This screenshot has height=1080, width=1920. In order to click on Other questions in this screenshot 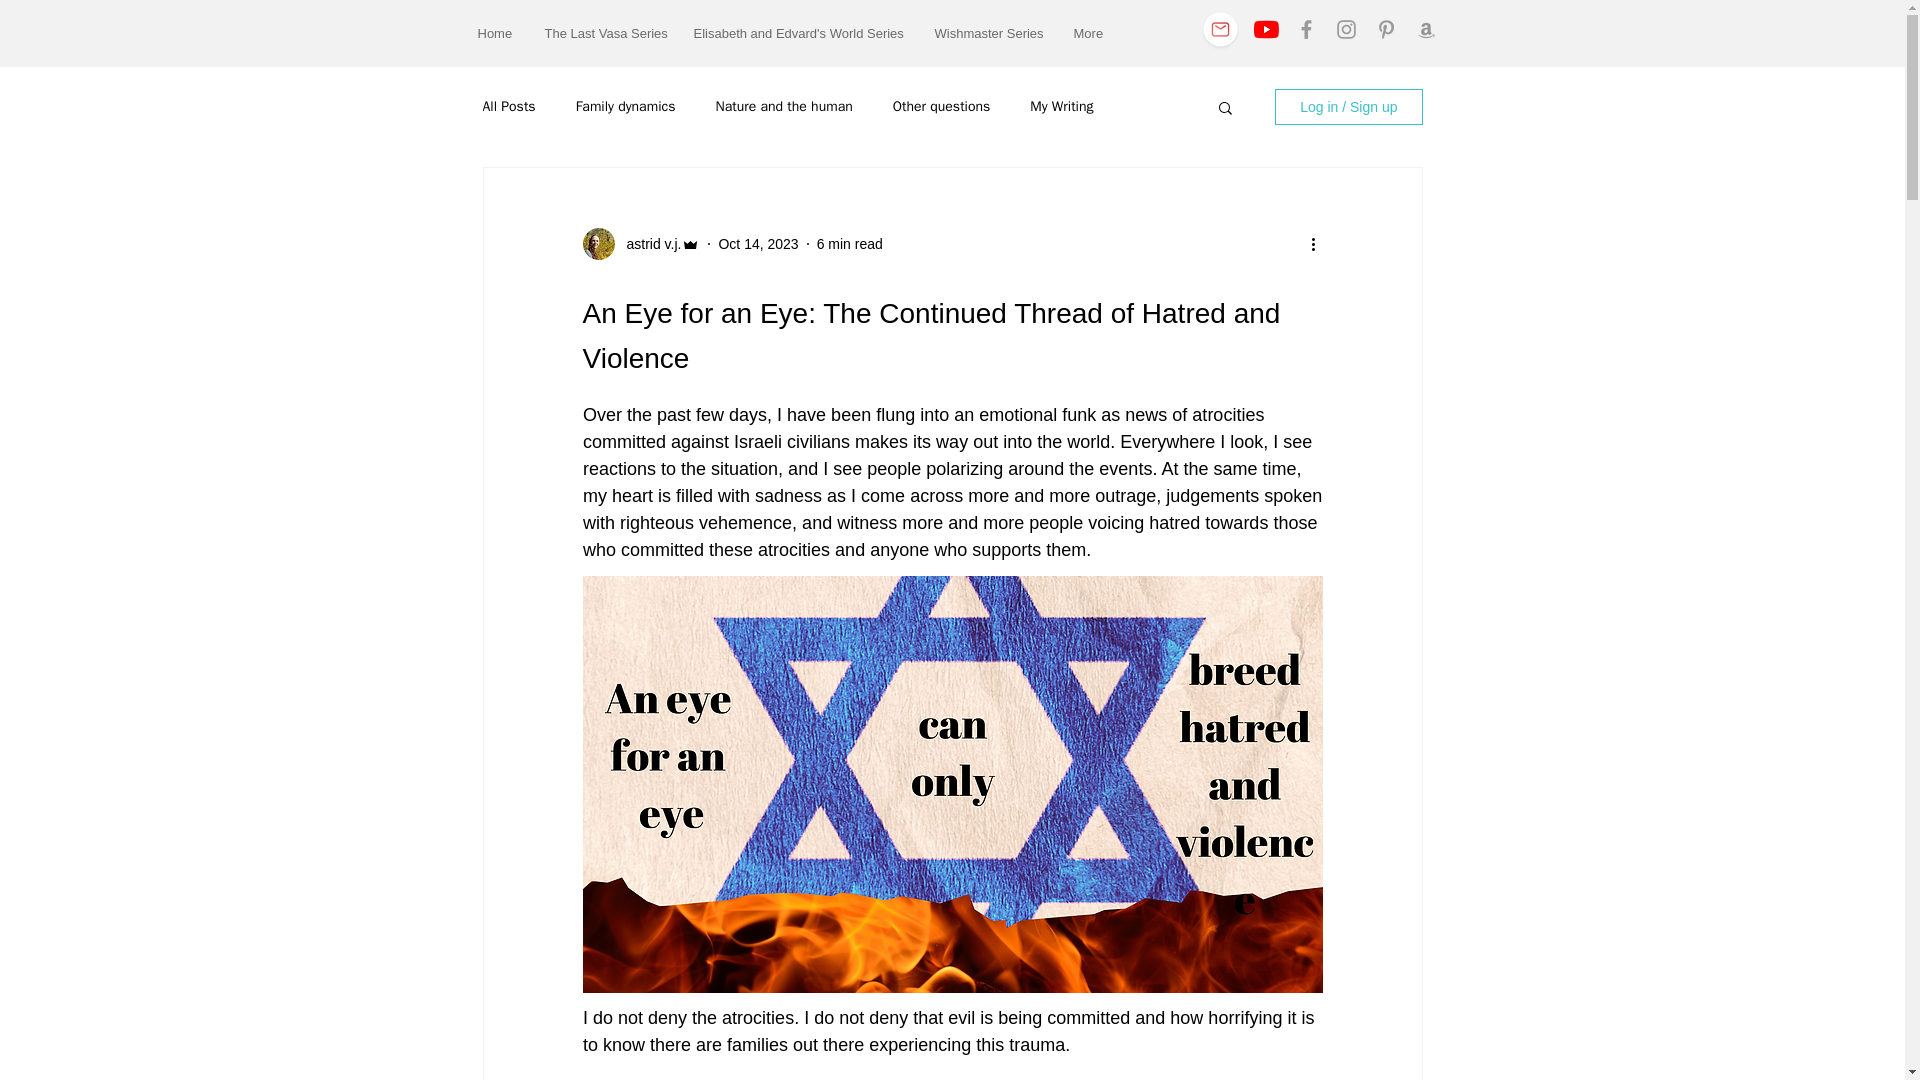, I will do `click(941, 106)`.